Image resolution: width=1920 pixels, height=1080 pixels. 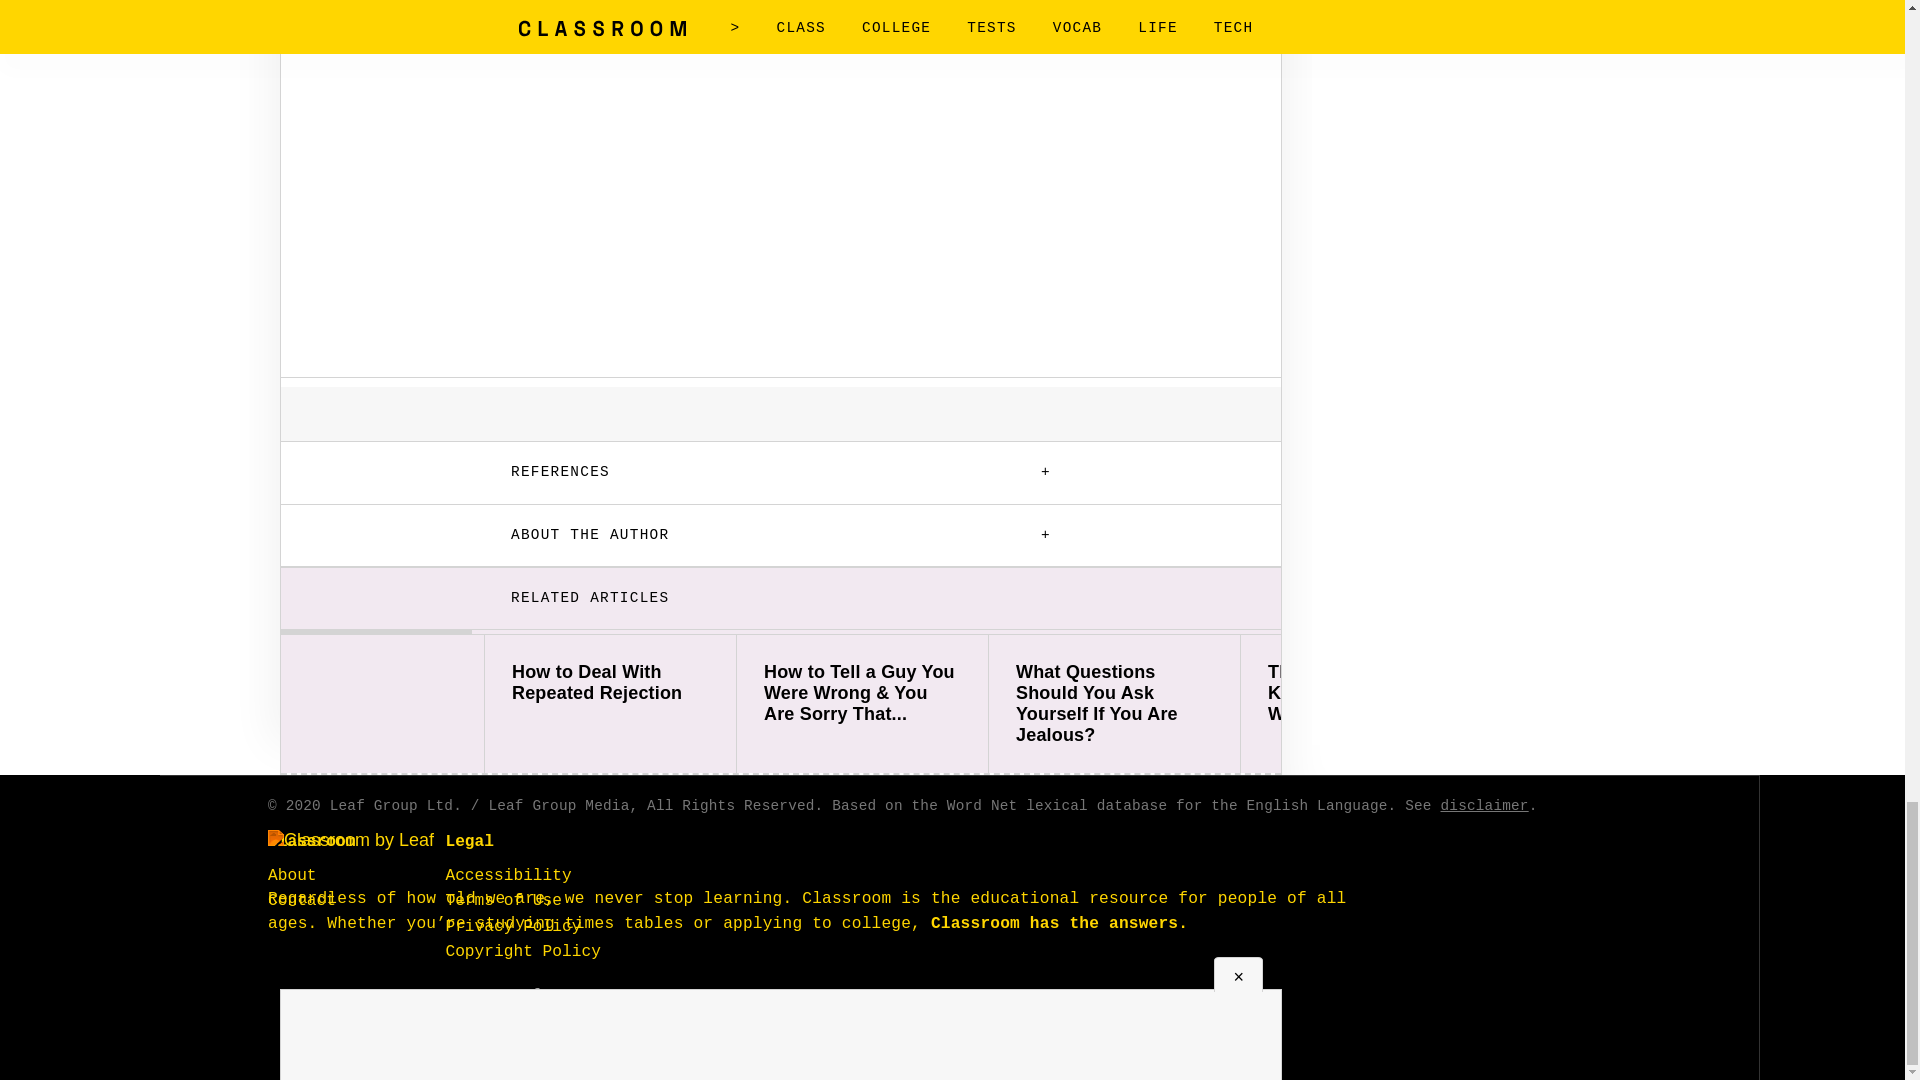 What do you see at coordinates (302, 901) in the screenshot?
I see `Contact` at bounding box center [302, 901].